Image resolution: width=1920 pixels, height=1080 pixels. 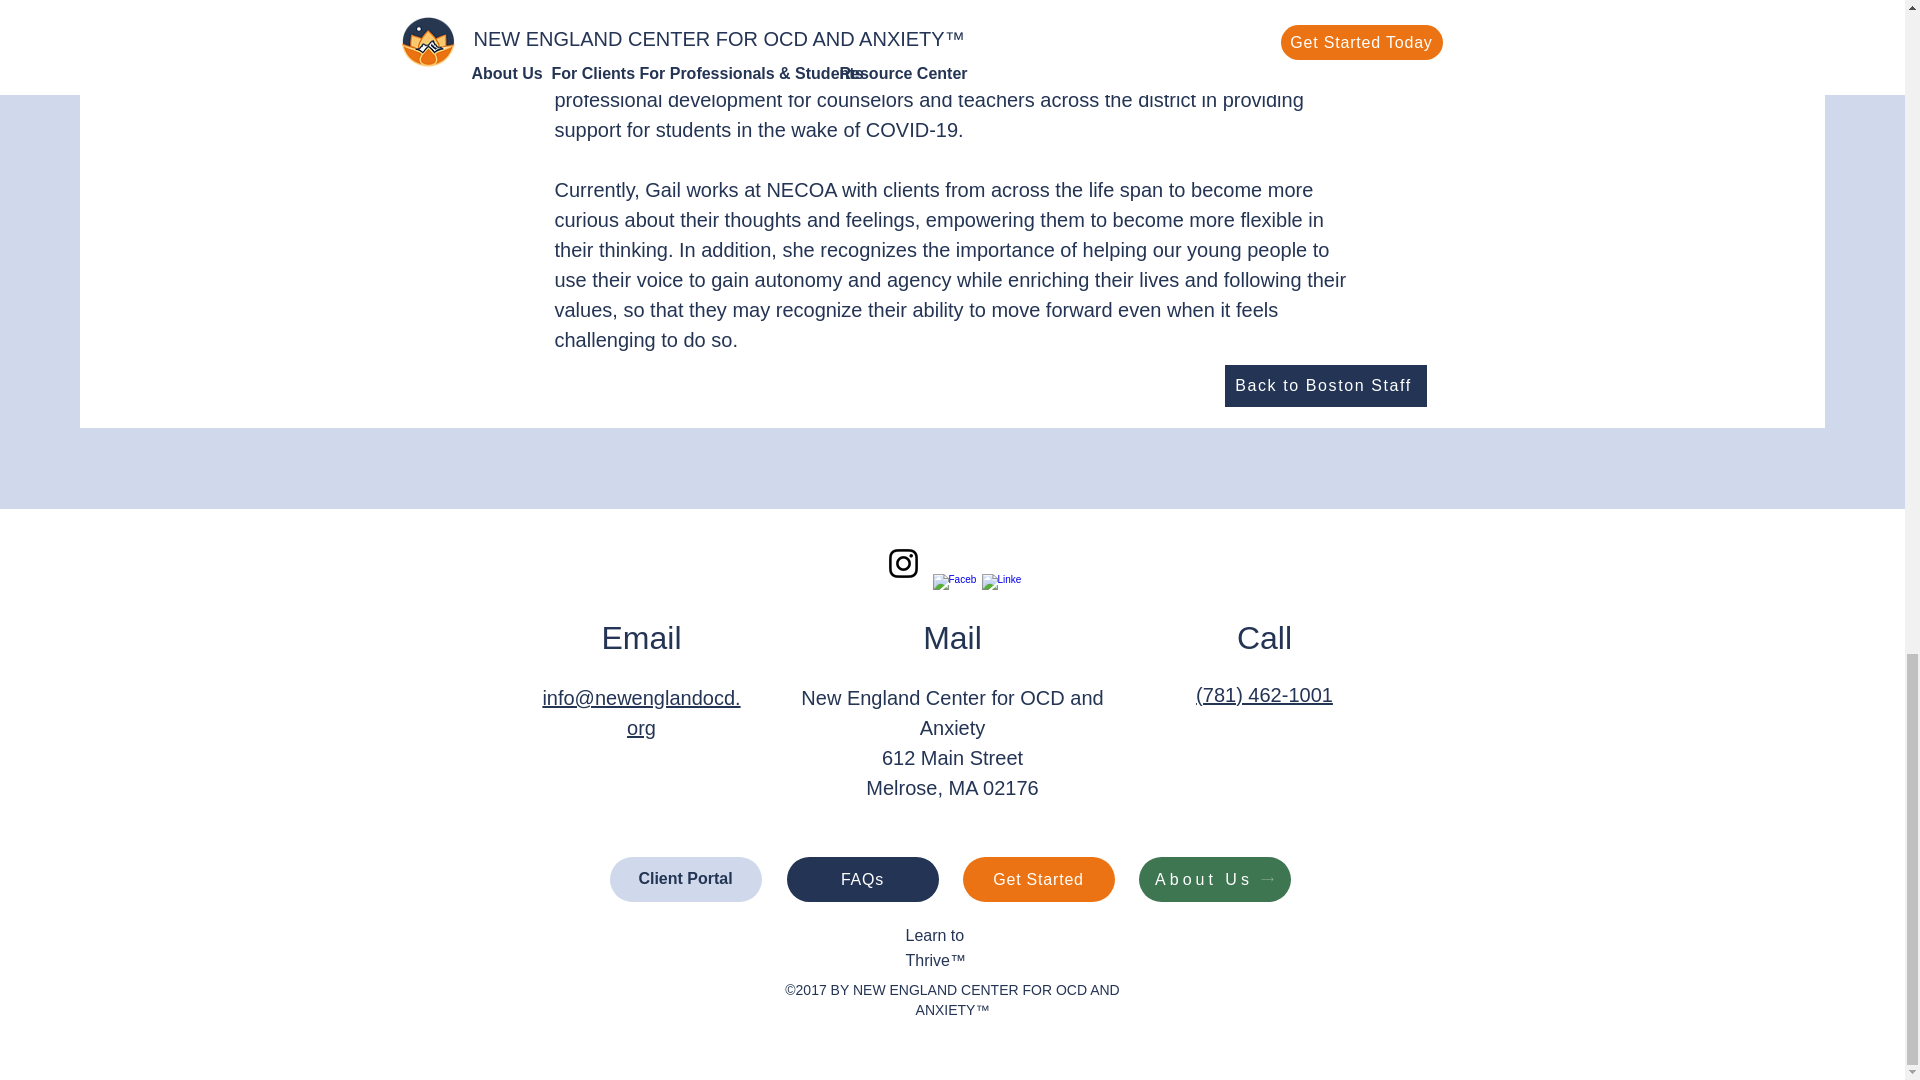 I want to click on Client Portal, so click(x=686, y=879).